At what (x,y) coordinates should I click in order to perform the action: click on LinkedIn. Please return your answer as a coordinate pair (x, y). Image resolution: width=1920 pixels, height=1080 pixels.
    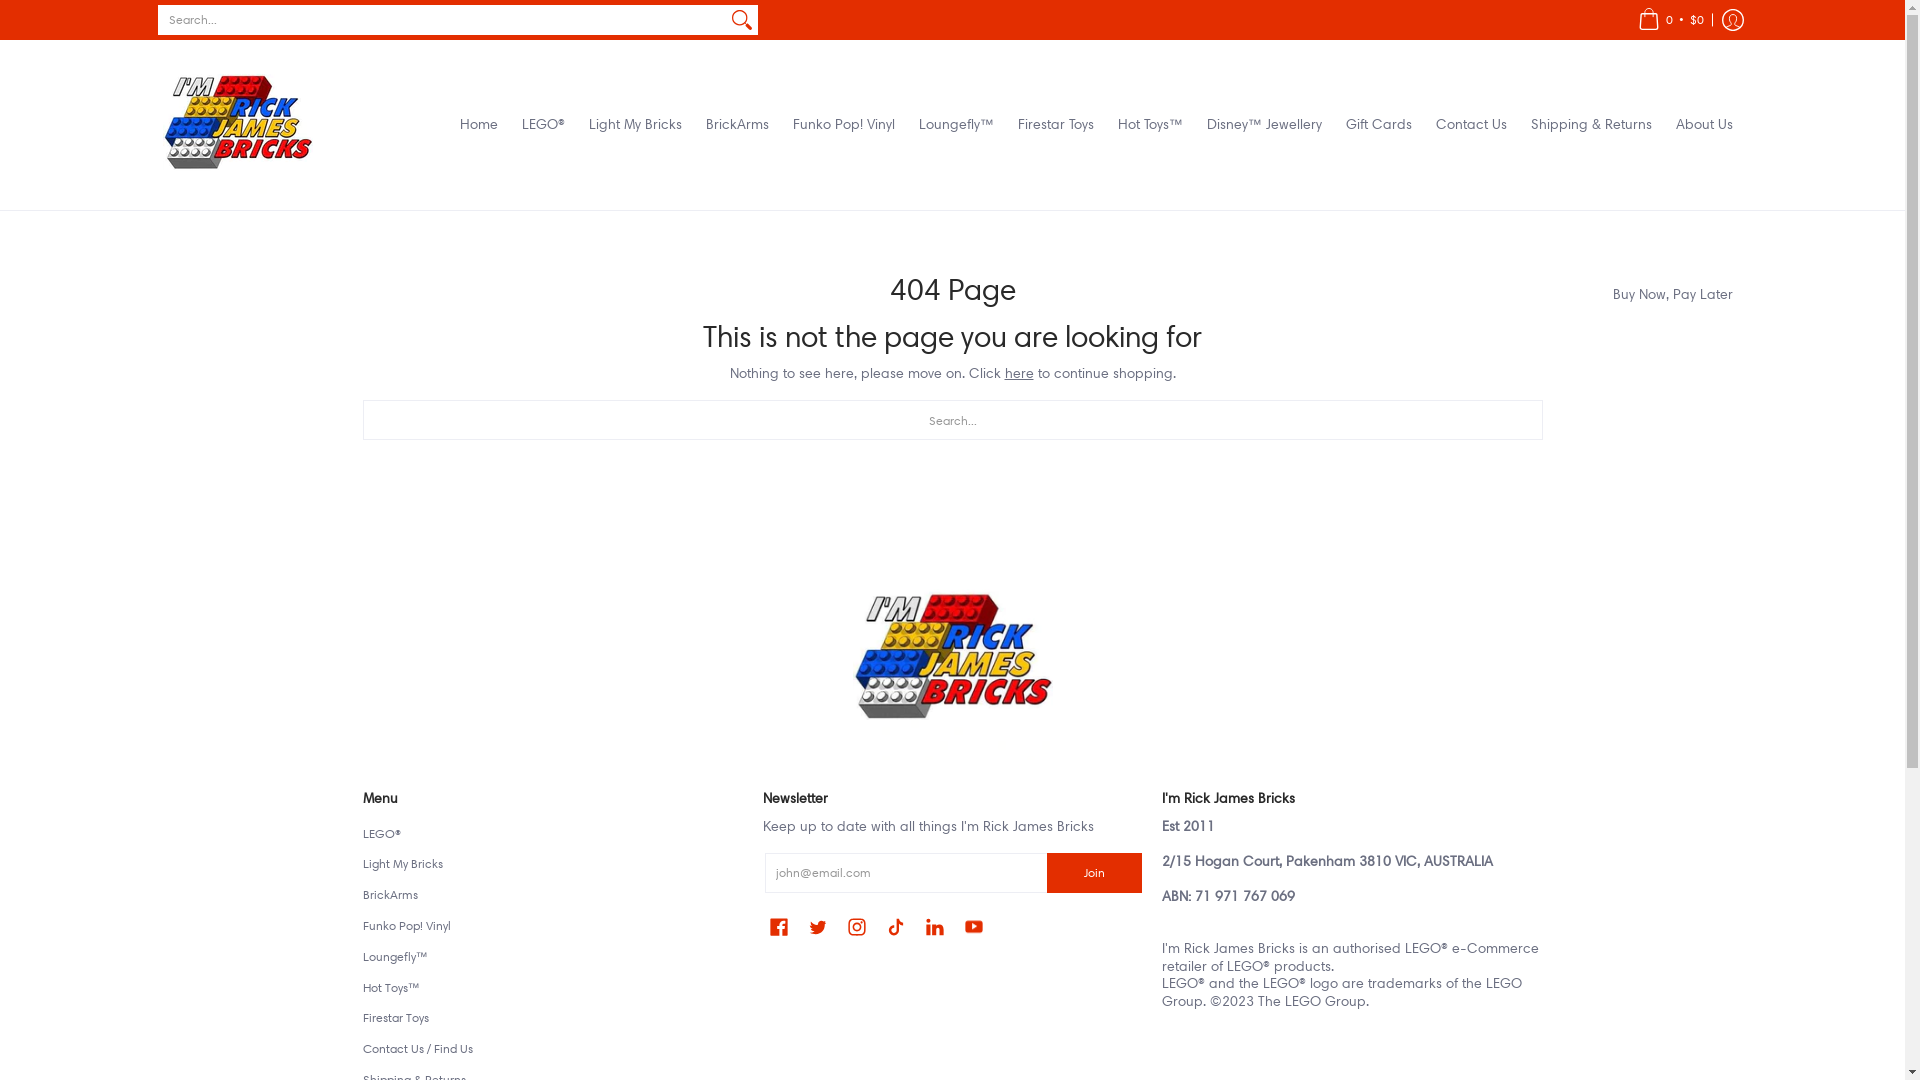
    Looking at the image, I should click on (935, 926).